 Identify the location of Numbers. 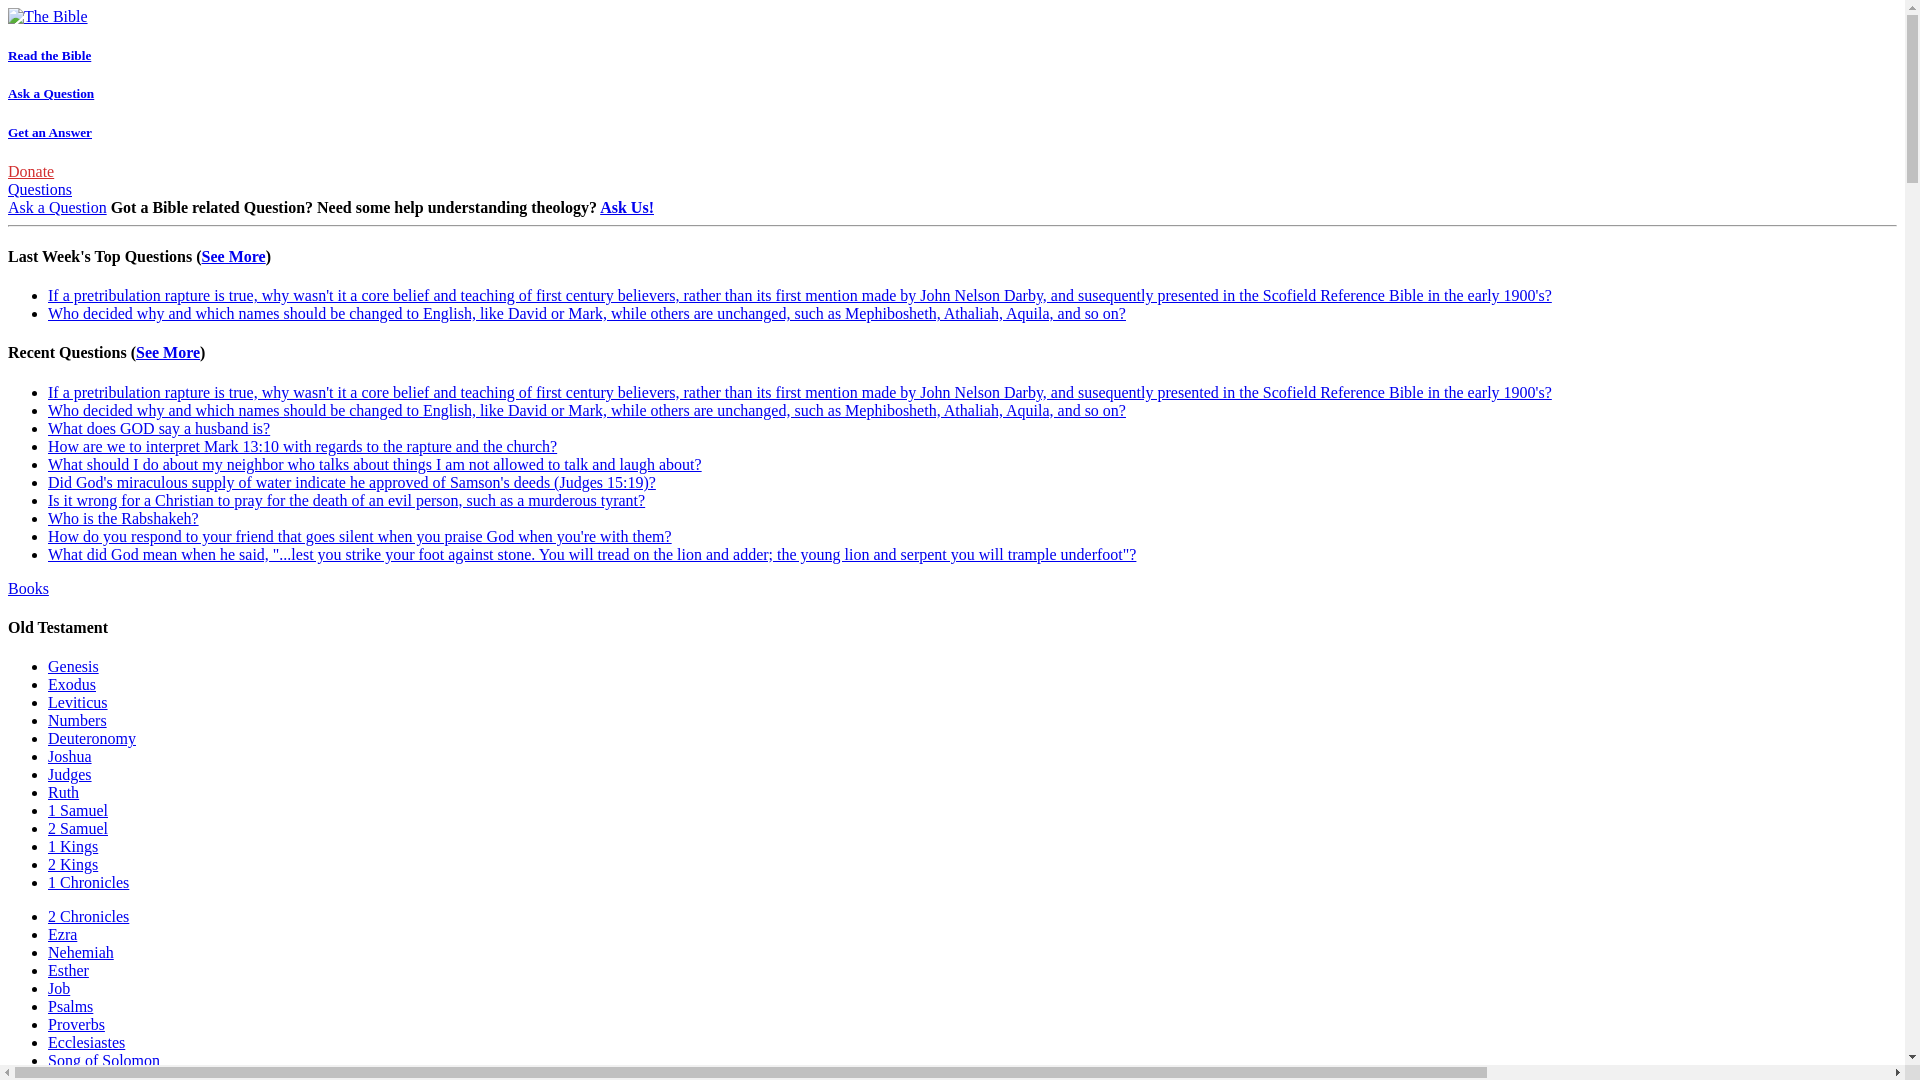
(78, 720).